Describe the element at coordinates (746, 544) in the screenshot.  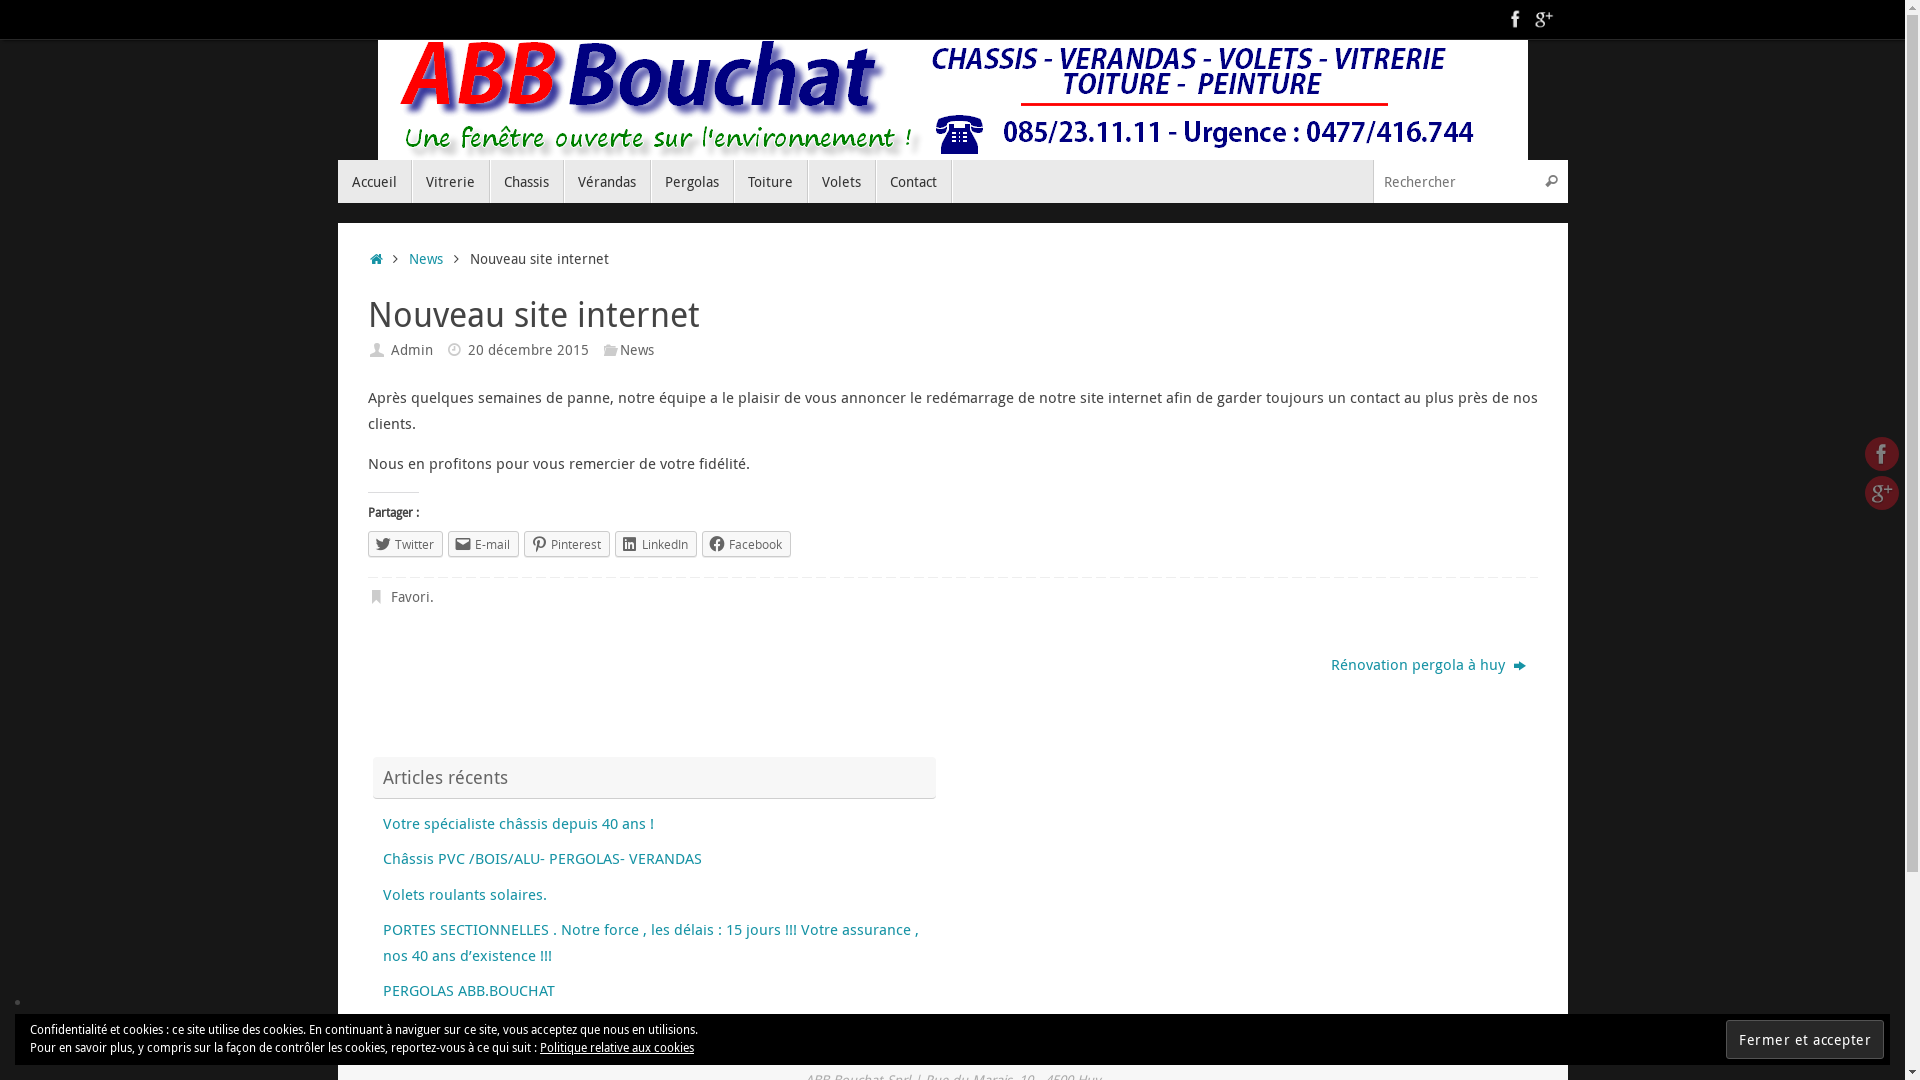
I see `Facebook` at that location.